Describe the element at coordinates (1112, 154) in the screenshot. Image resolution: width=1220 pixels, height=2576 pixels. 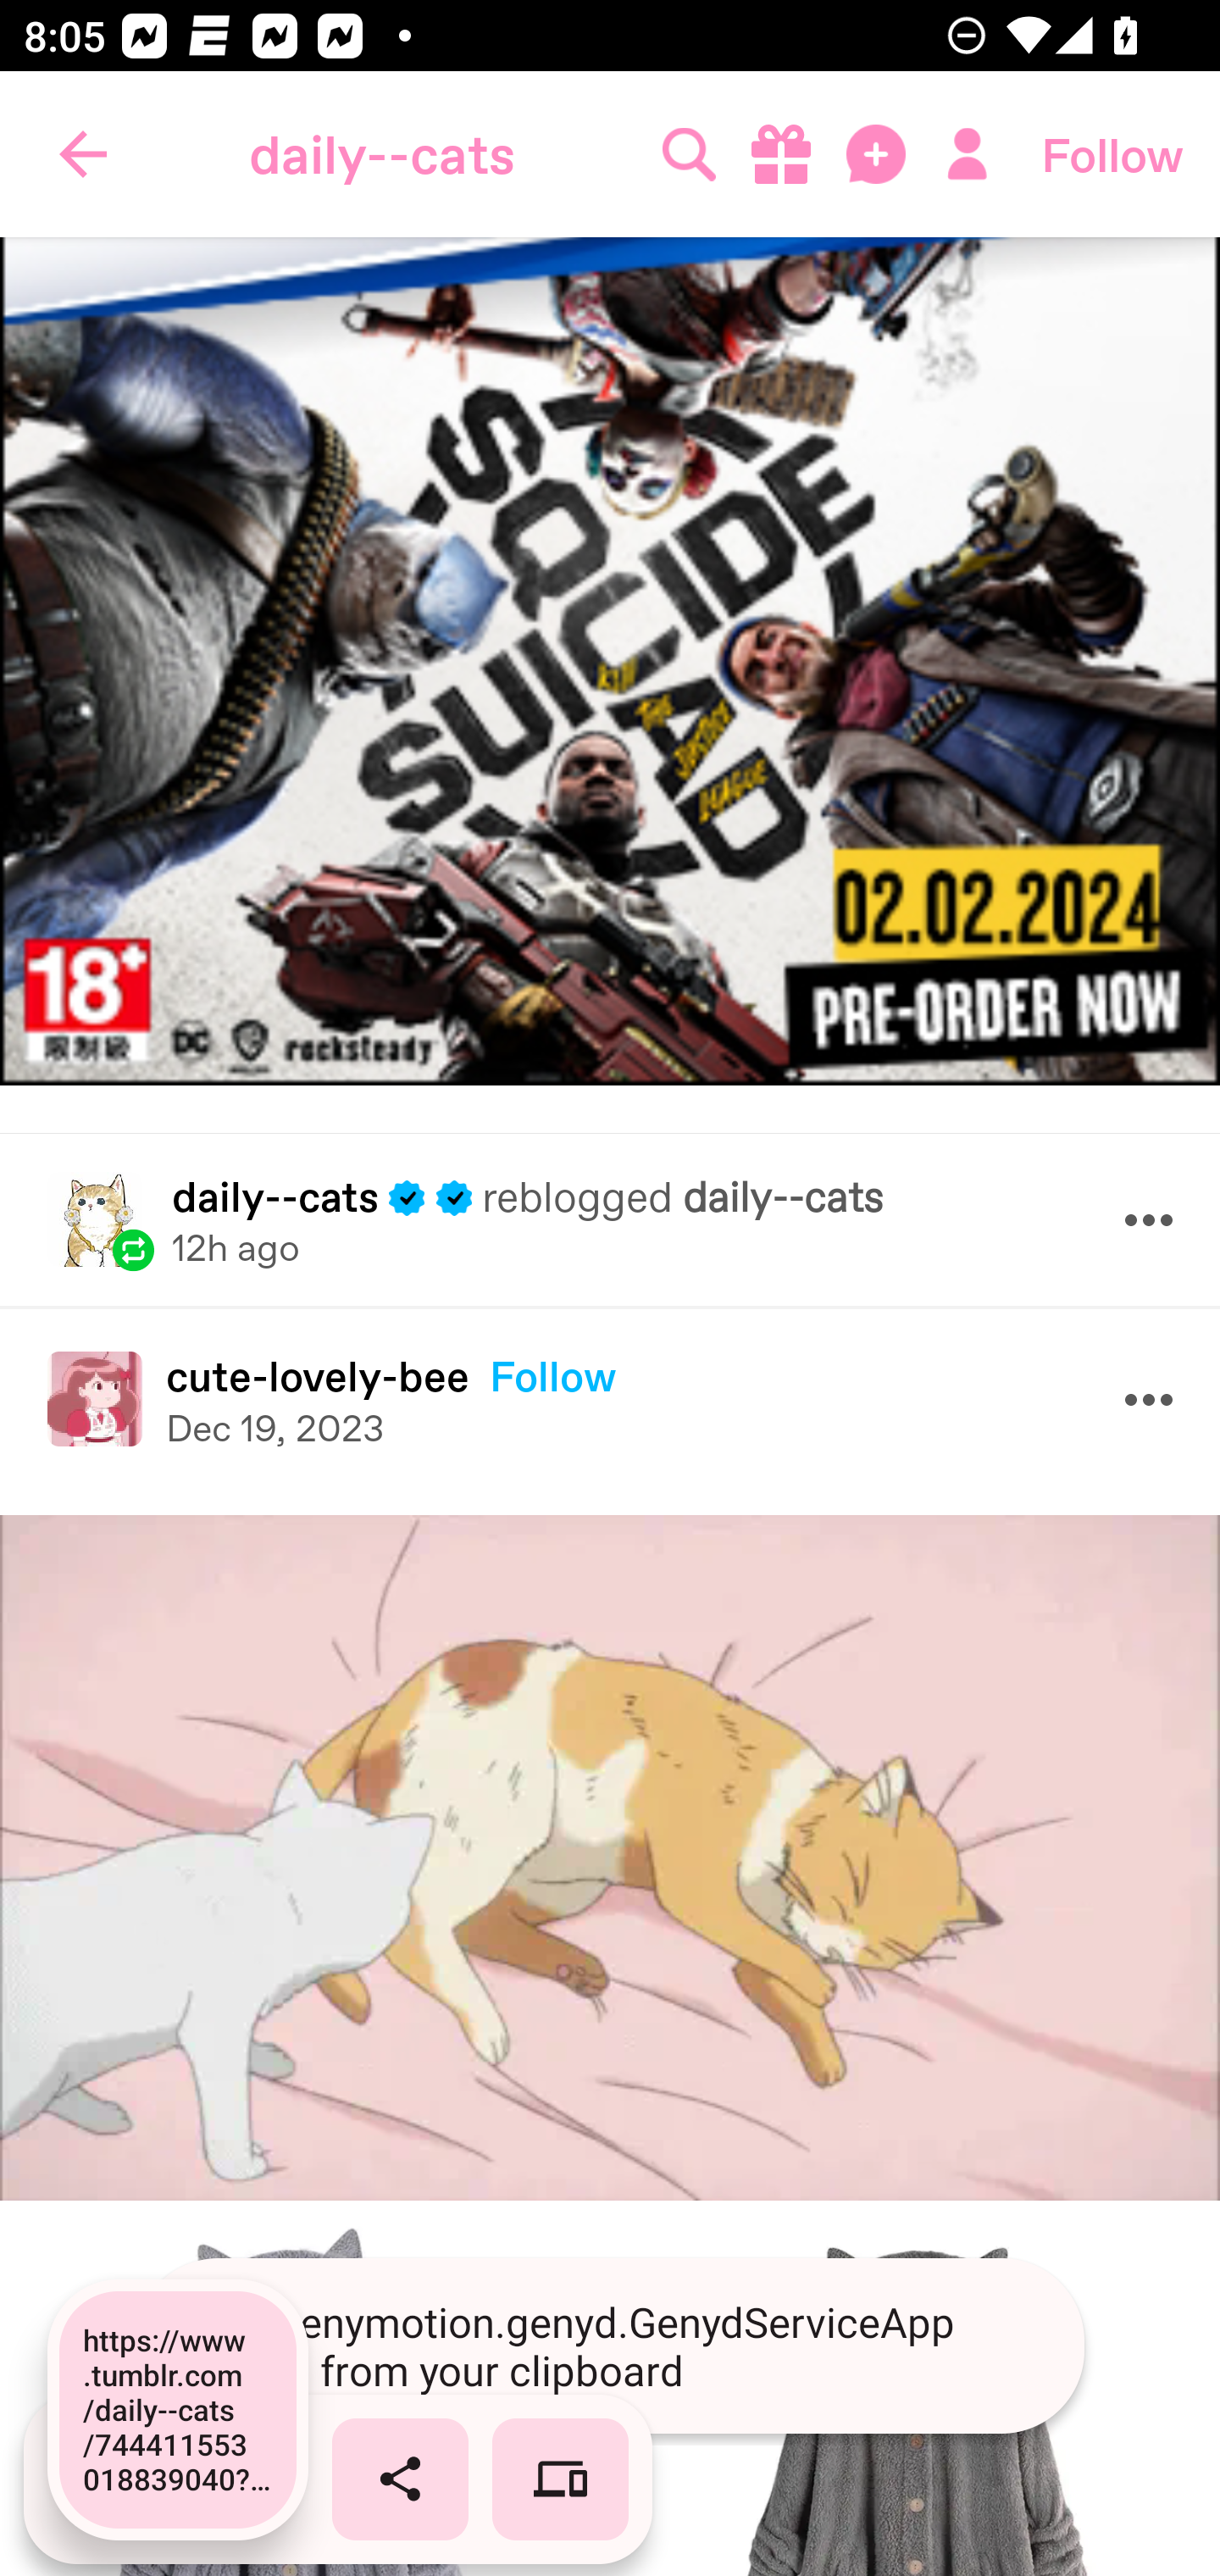
I see `Follow` at that location.